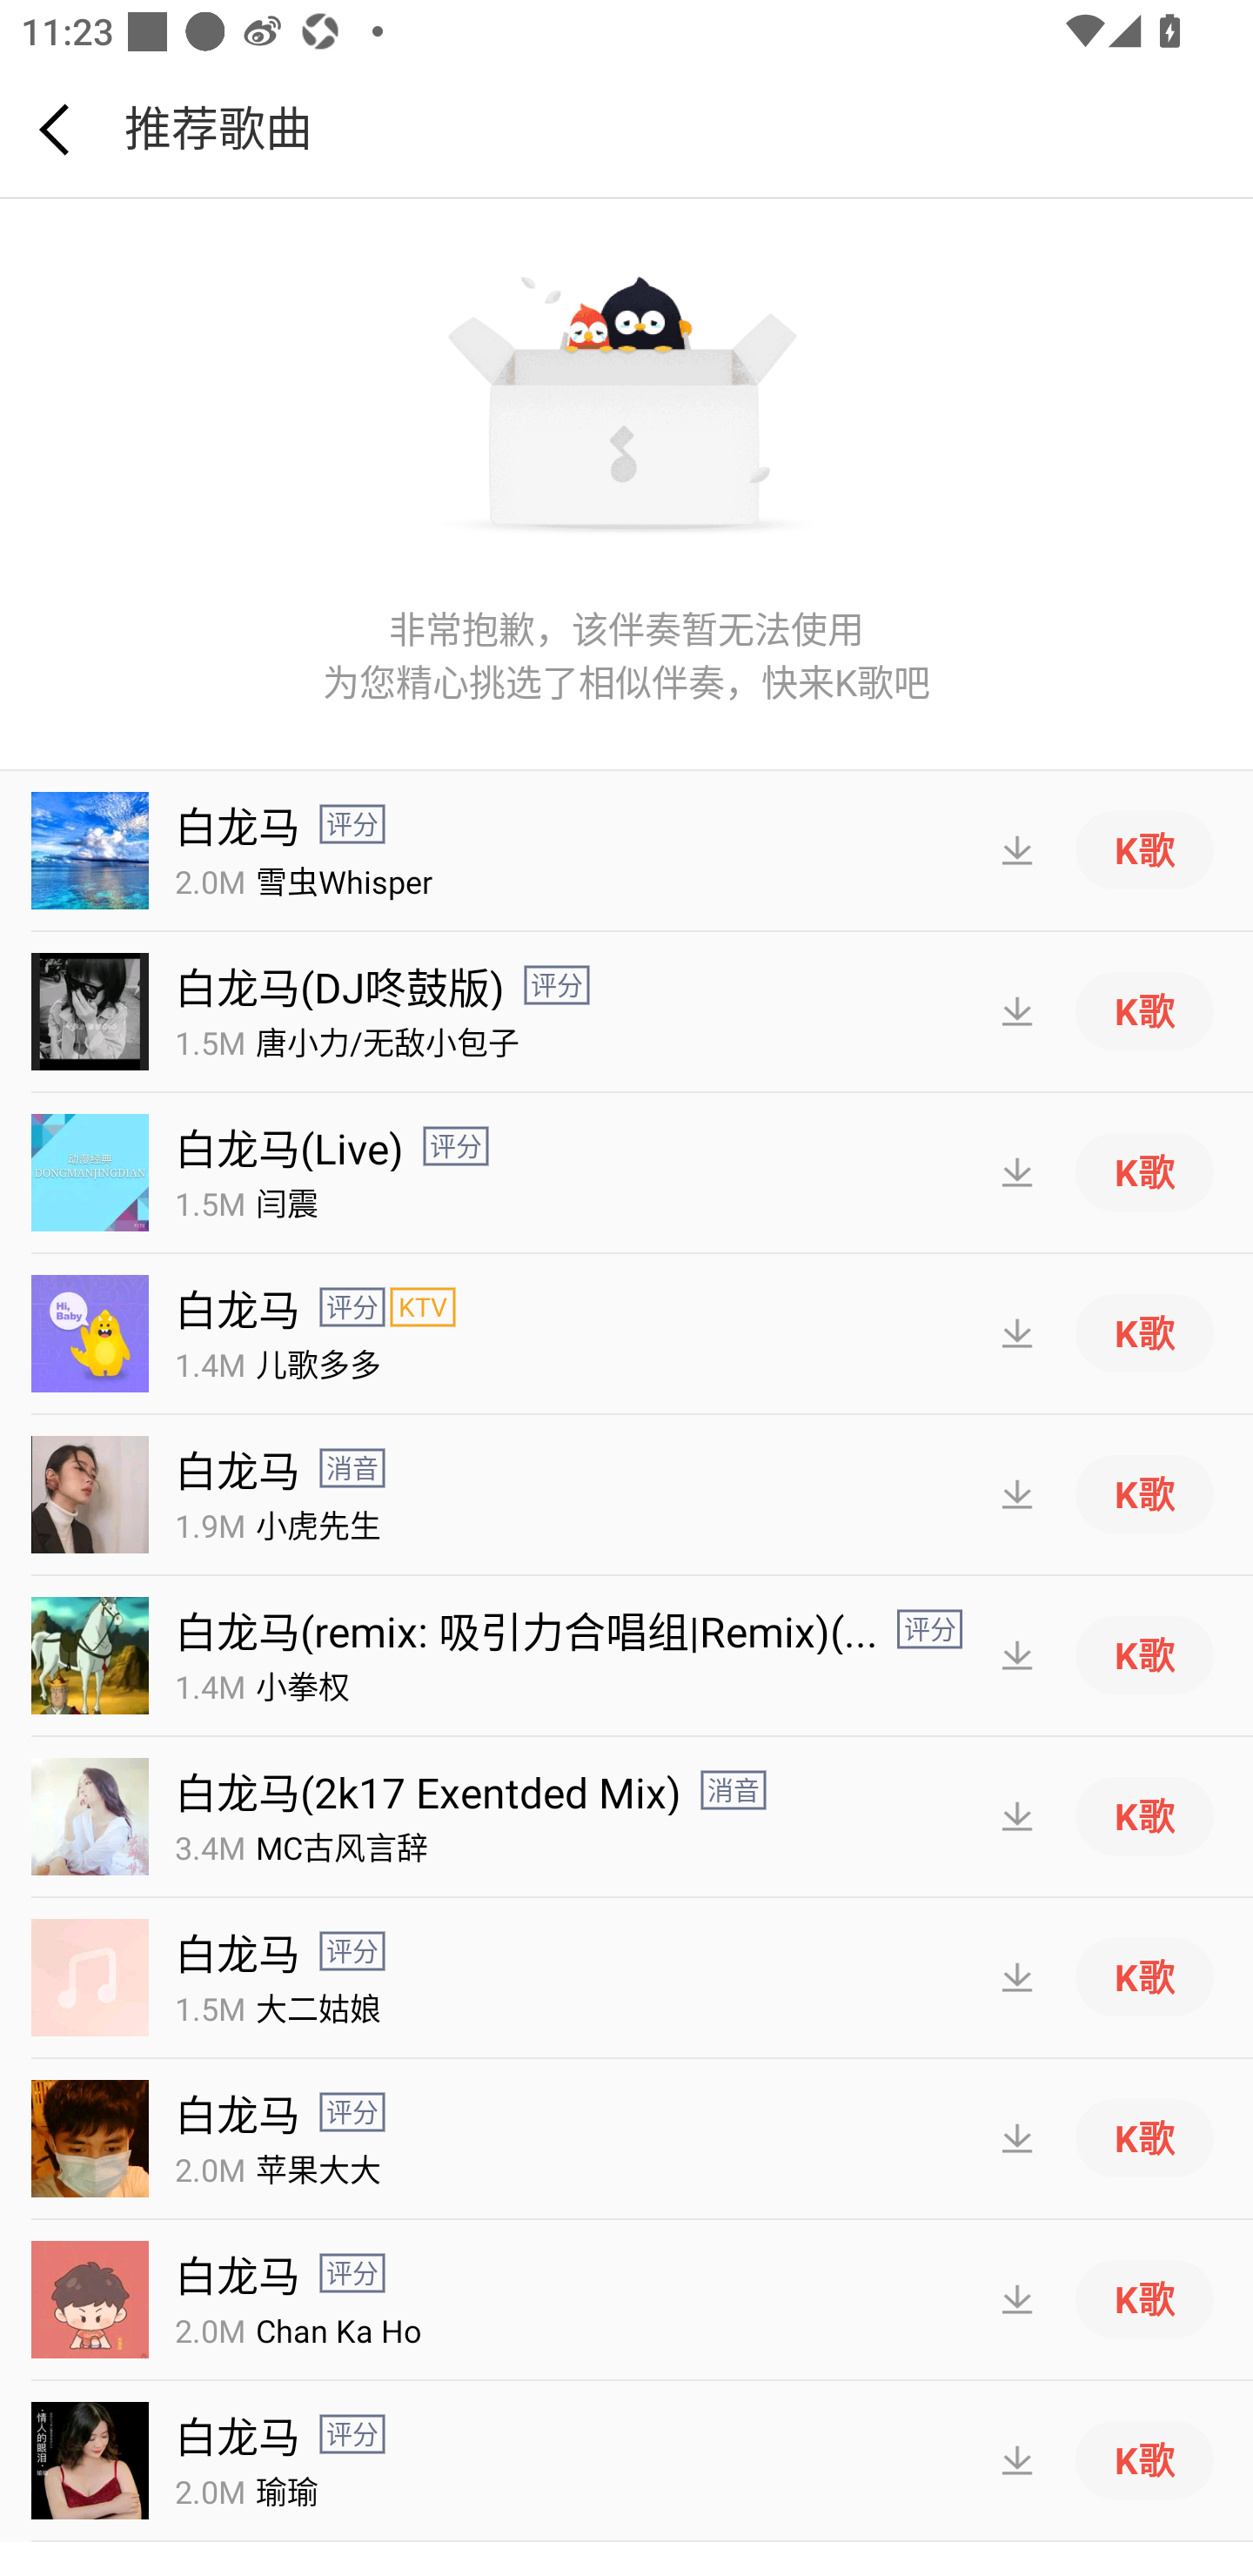 This screenshot has width=1253, height=2576. I want to click on 2.0M 雪虫Whisper K歌, so click(626, 851).